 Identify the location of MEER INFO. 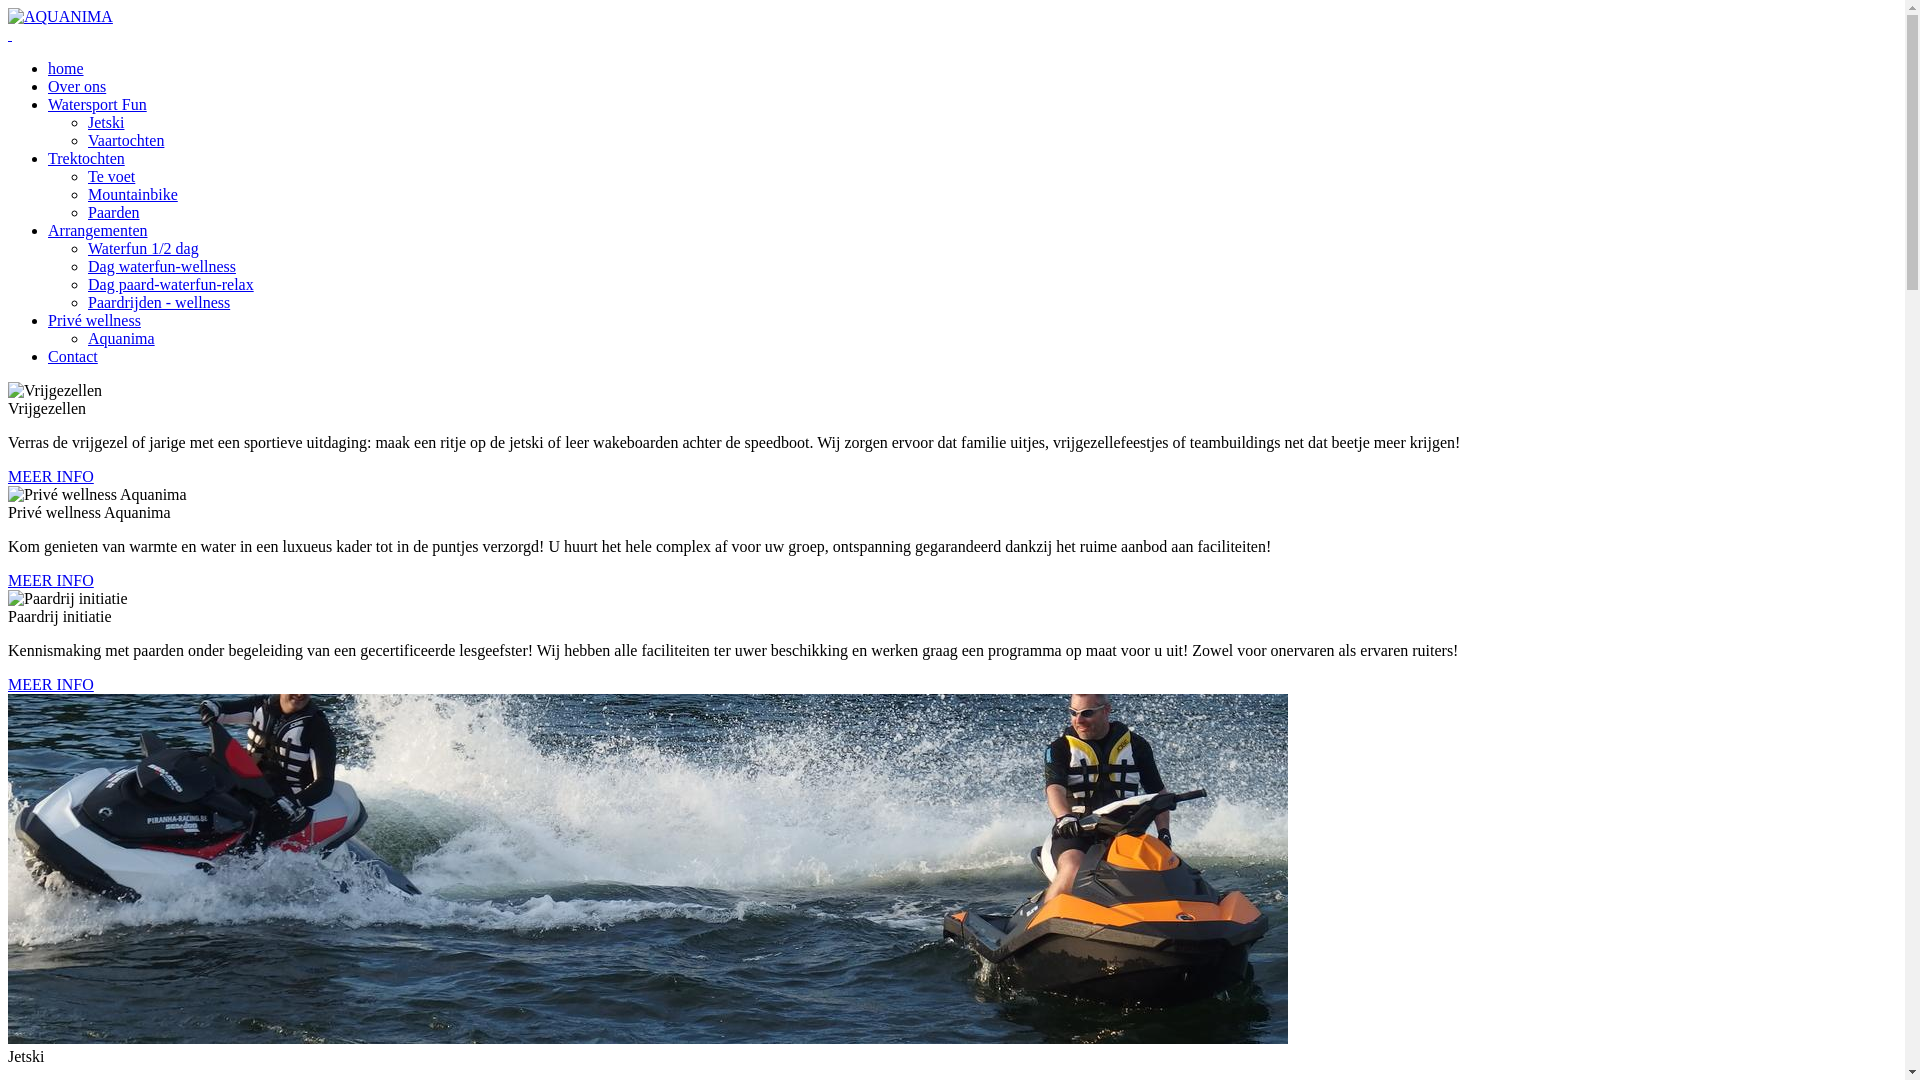
(51, 476).